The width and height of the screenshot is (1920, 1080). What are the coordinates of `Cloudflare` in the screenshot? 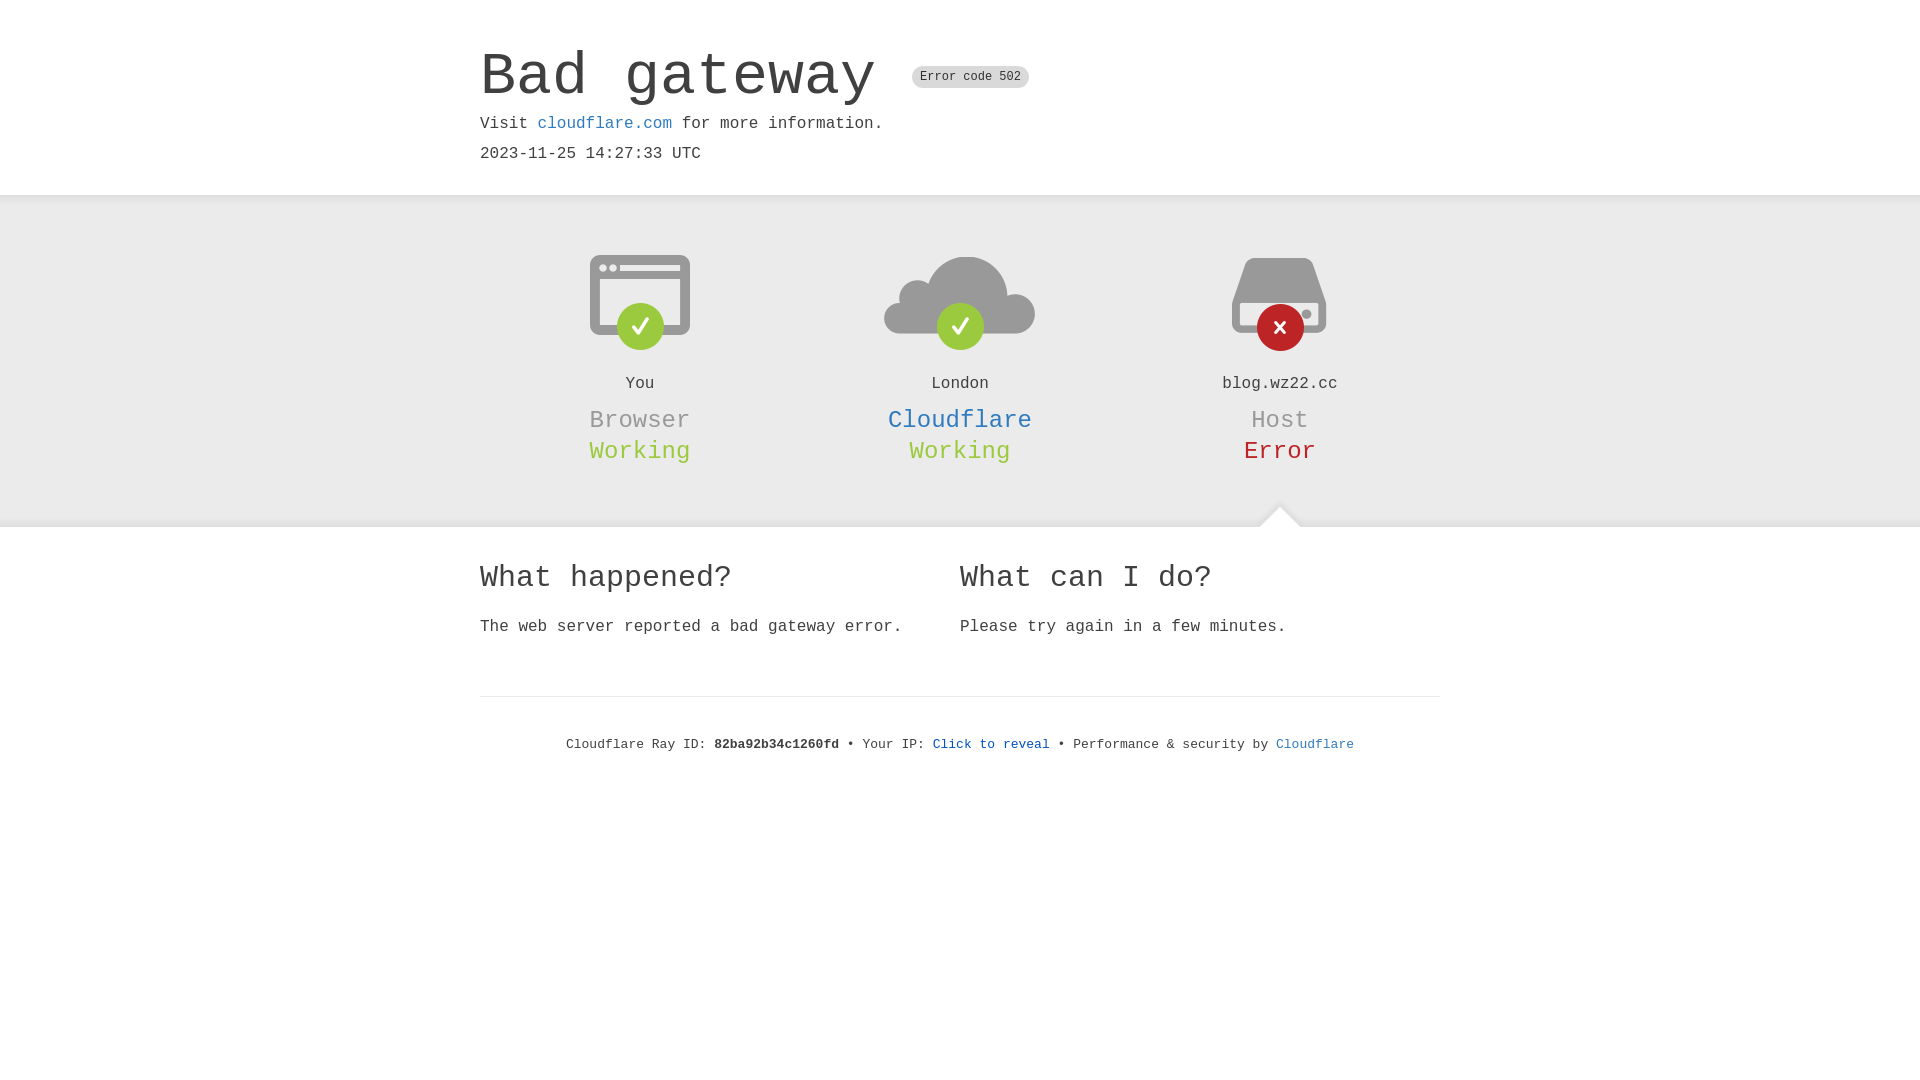 It's located at (960, 420).